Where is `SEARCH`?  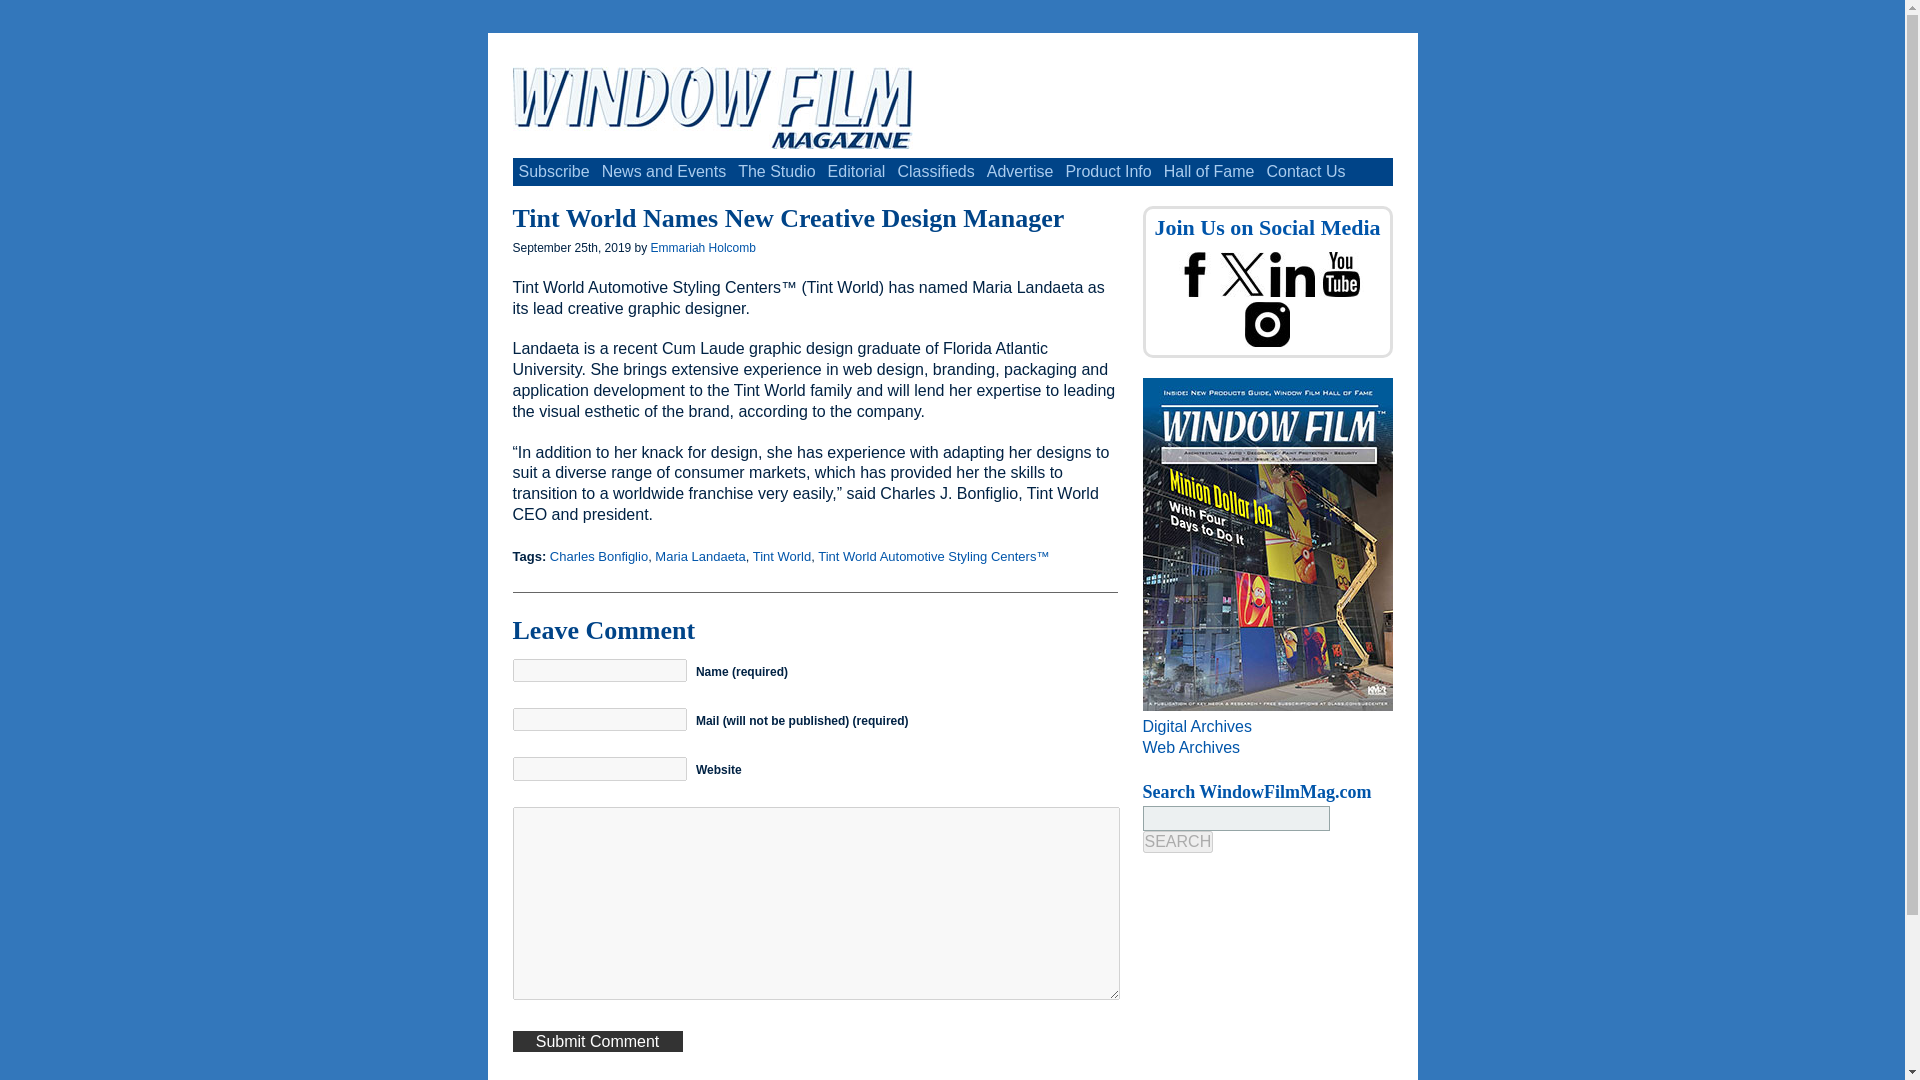
SEARCH is located at coordinates (1178, 842).